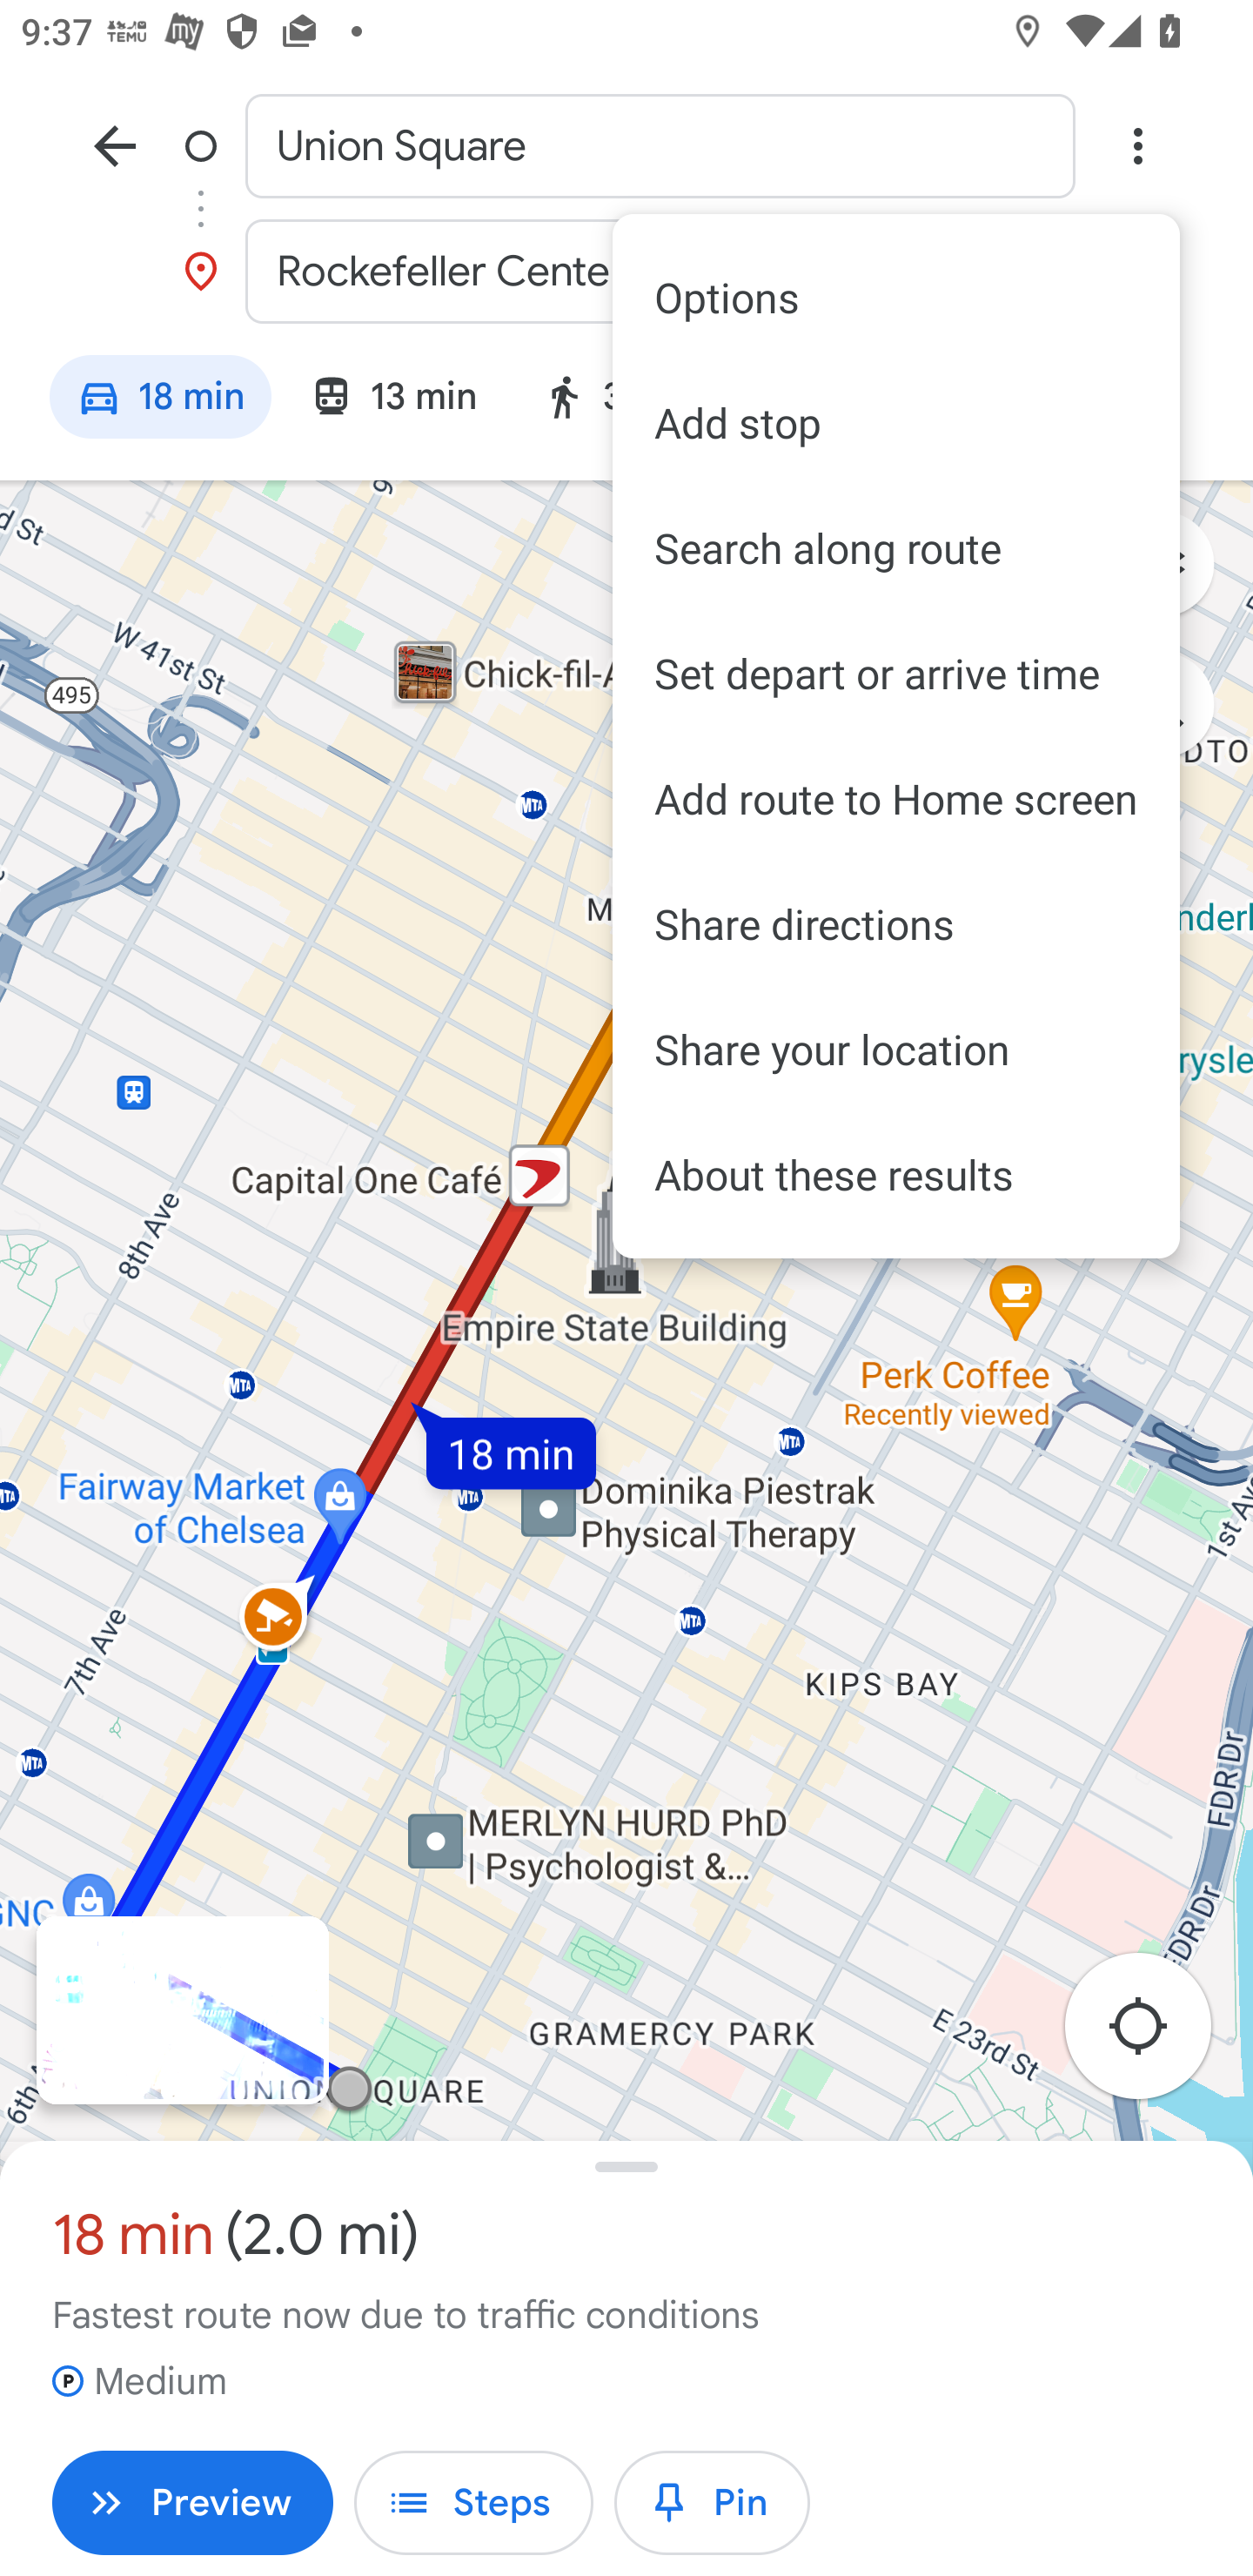 This screenshot has height=2576, width=1253. Describe the element at coordinates (896, 1174) in the screenshot. I see `About these results` at that location.